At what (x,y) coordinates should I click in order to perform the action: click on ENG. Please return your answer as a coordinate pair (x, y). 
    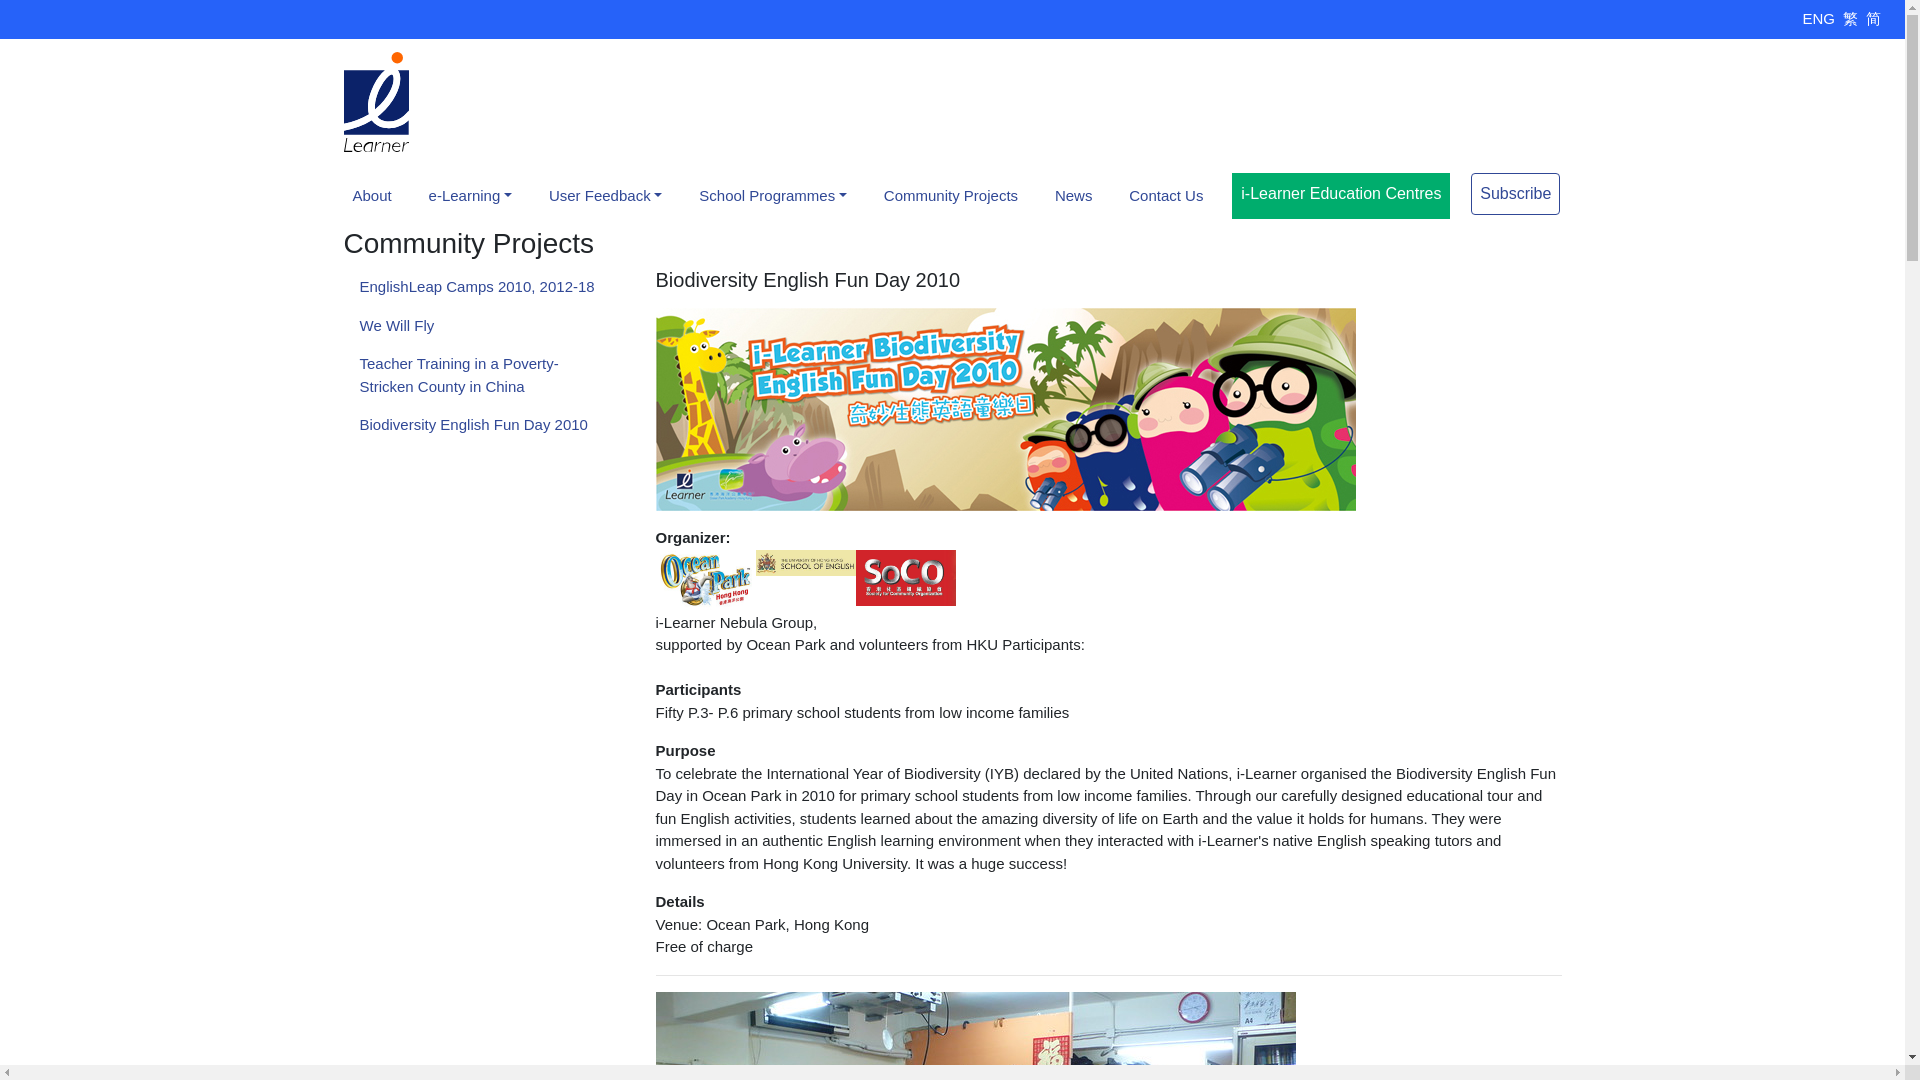
    Looking at the image, I should click on (1818, 19).